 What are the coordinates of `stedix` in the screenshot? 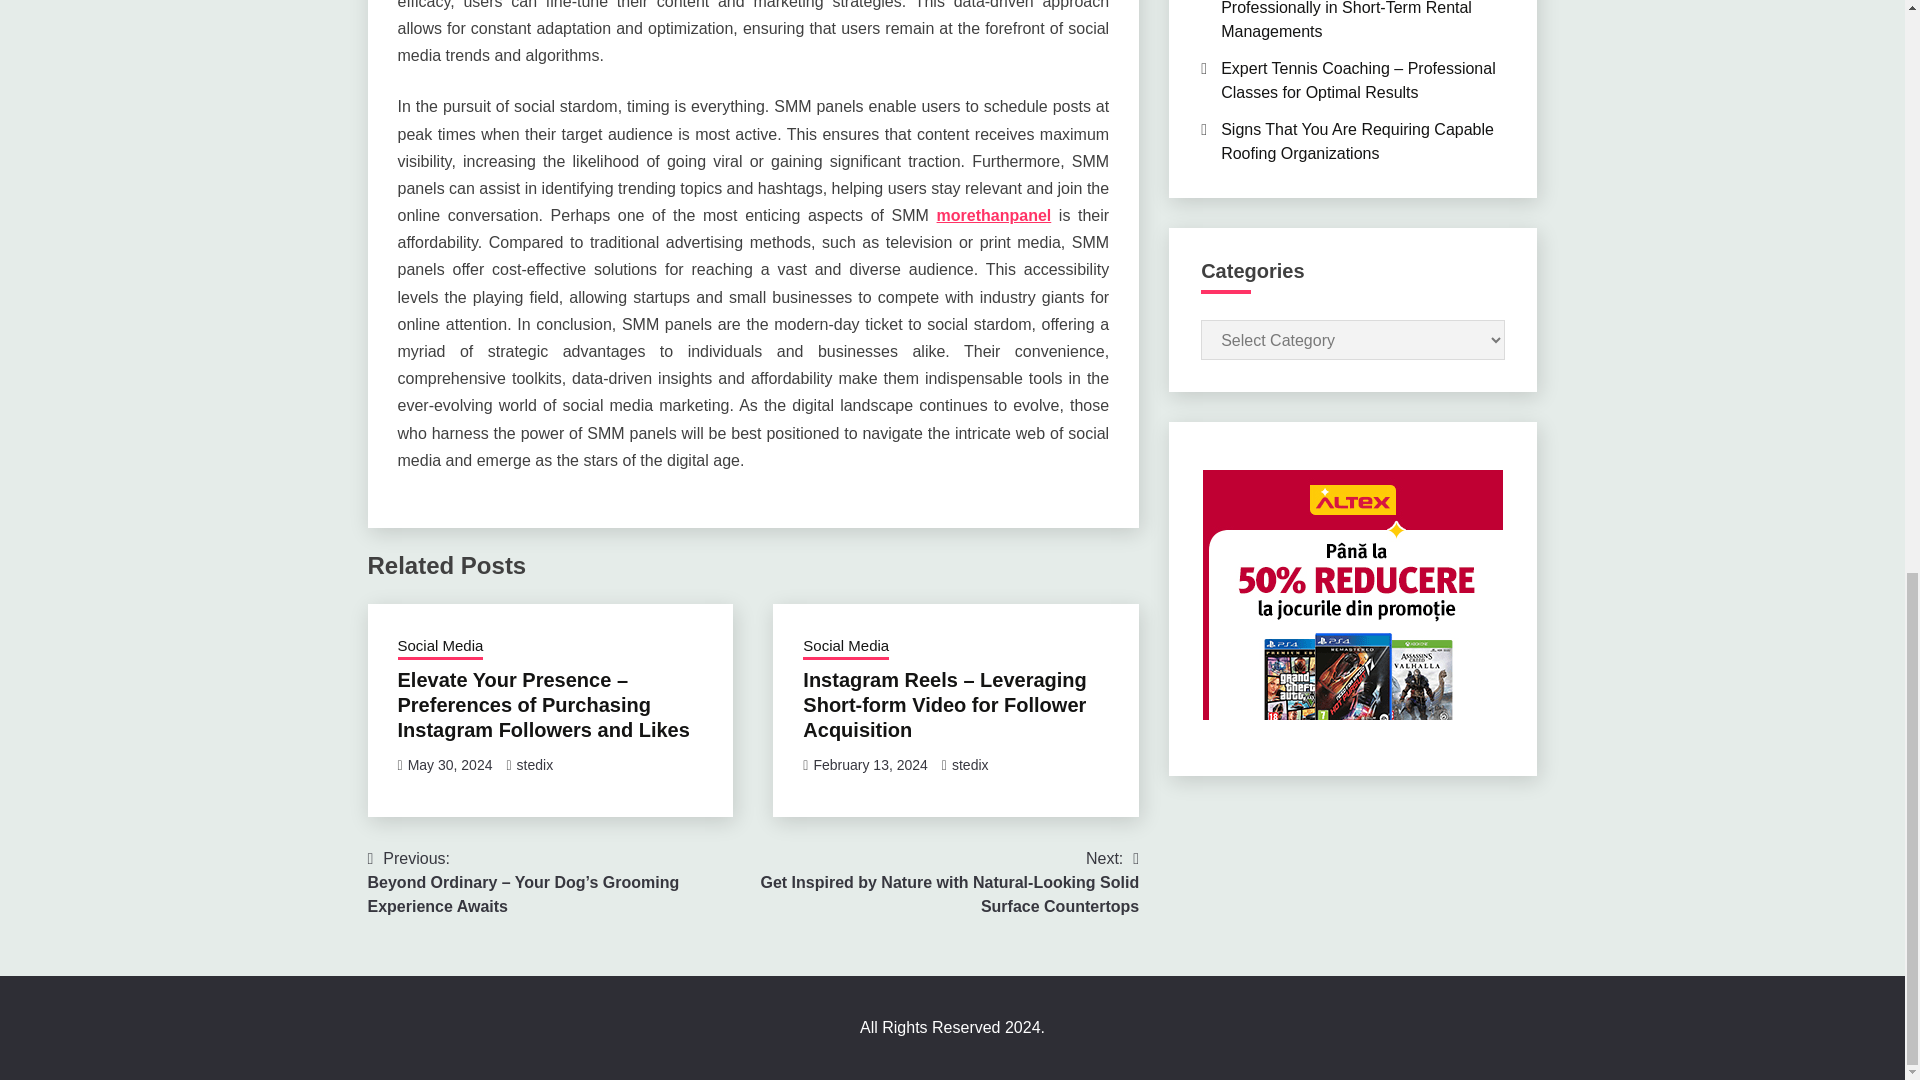 It's located at (535, 765).